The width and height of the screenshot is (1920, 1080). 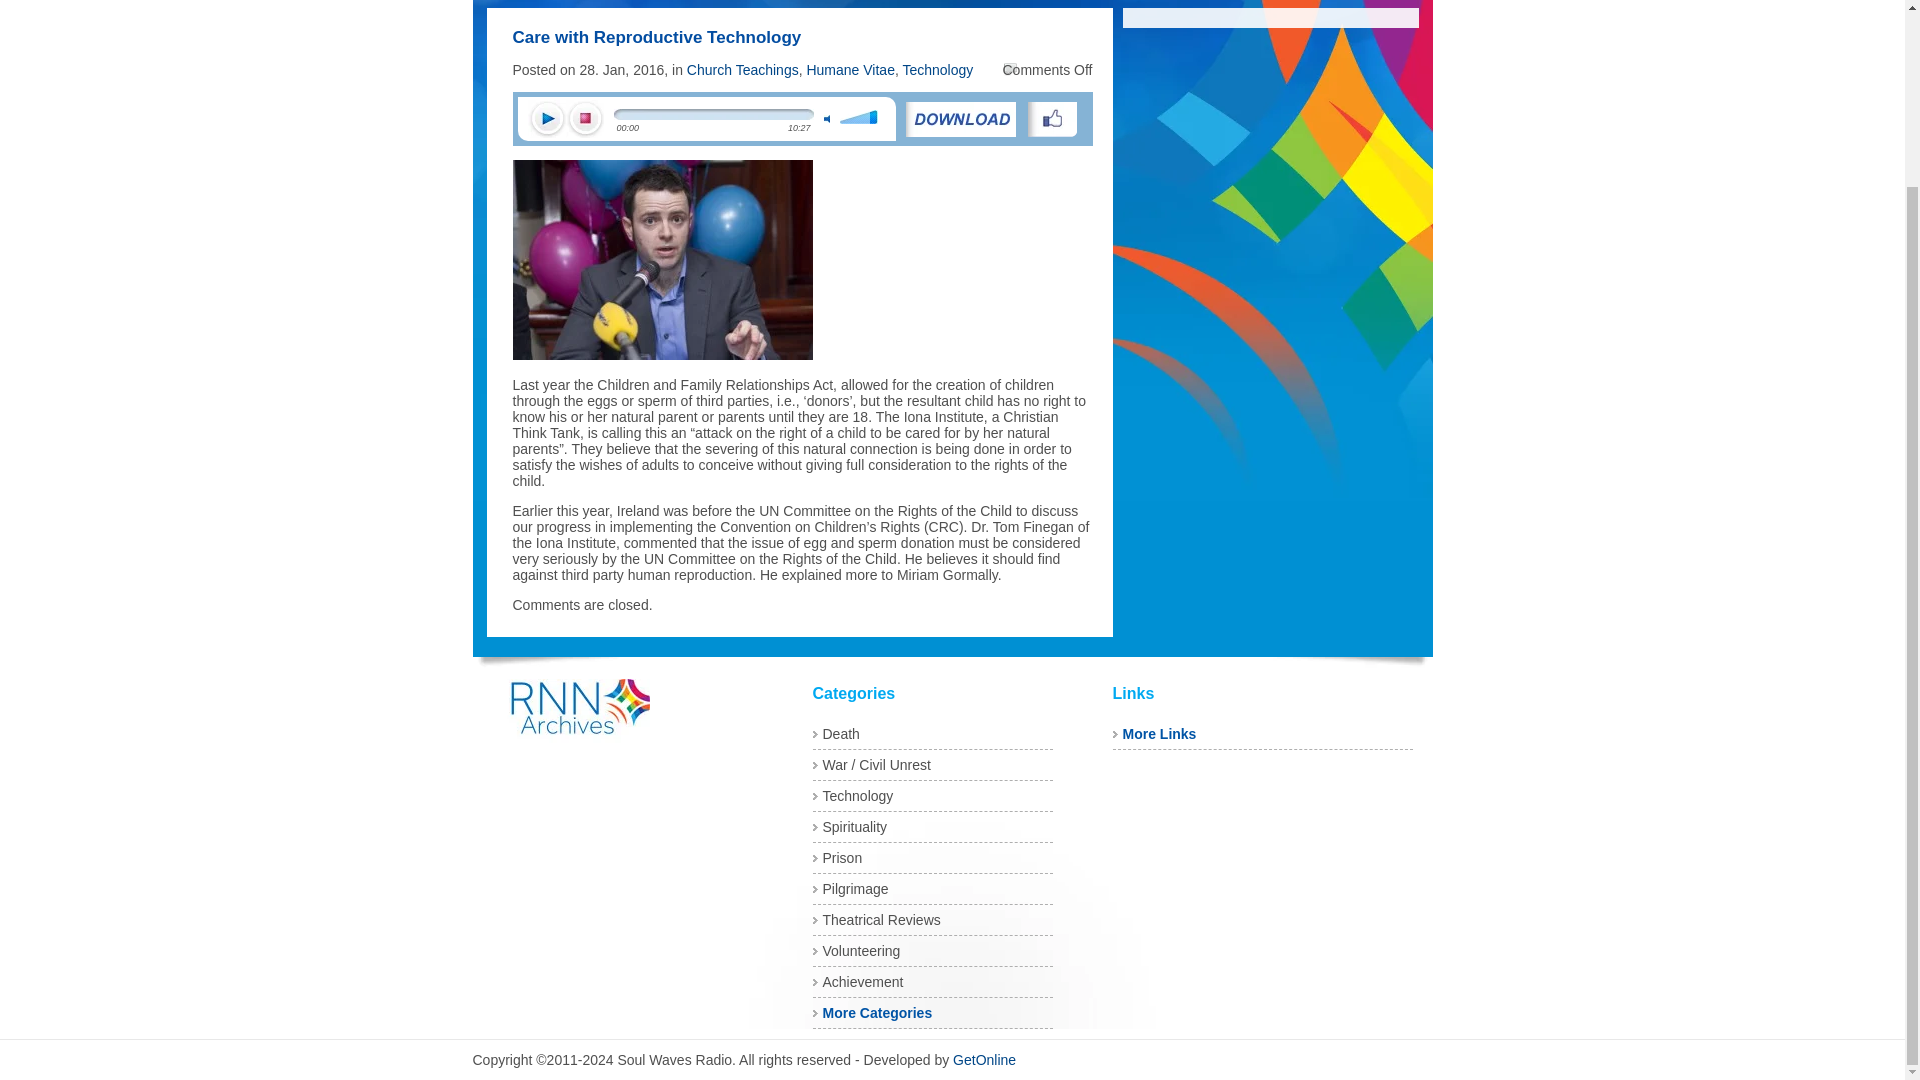 What do you see at coordinates (850, 69) in the screenshot?
I see `Humane Vitae` at bounding box center [850, 69].